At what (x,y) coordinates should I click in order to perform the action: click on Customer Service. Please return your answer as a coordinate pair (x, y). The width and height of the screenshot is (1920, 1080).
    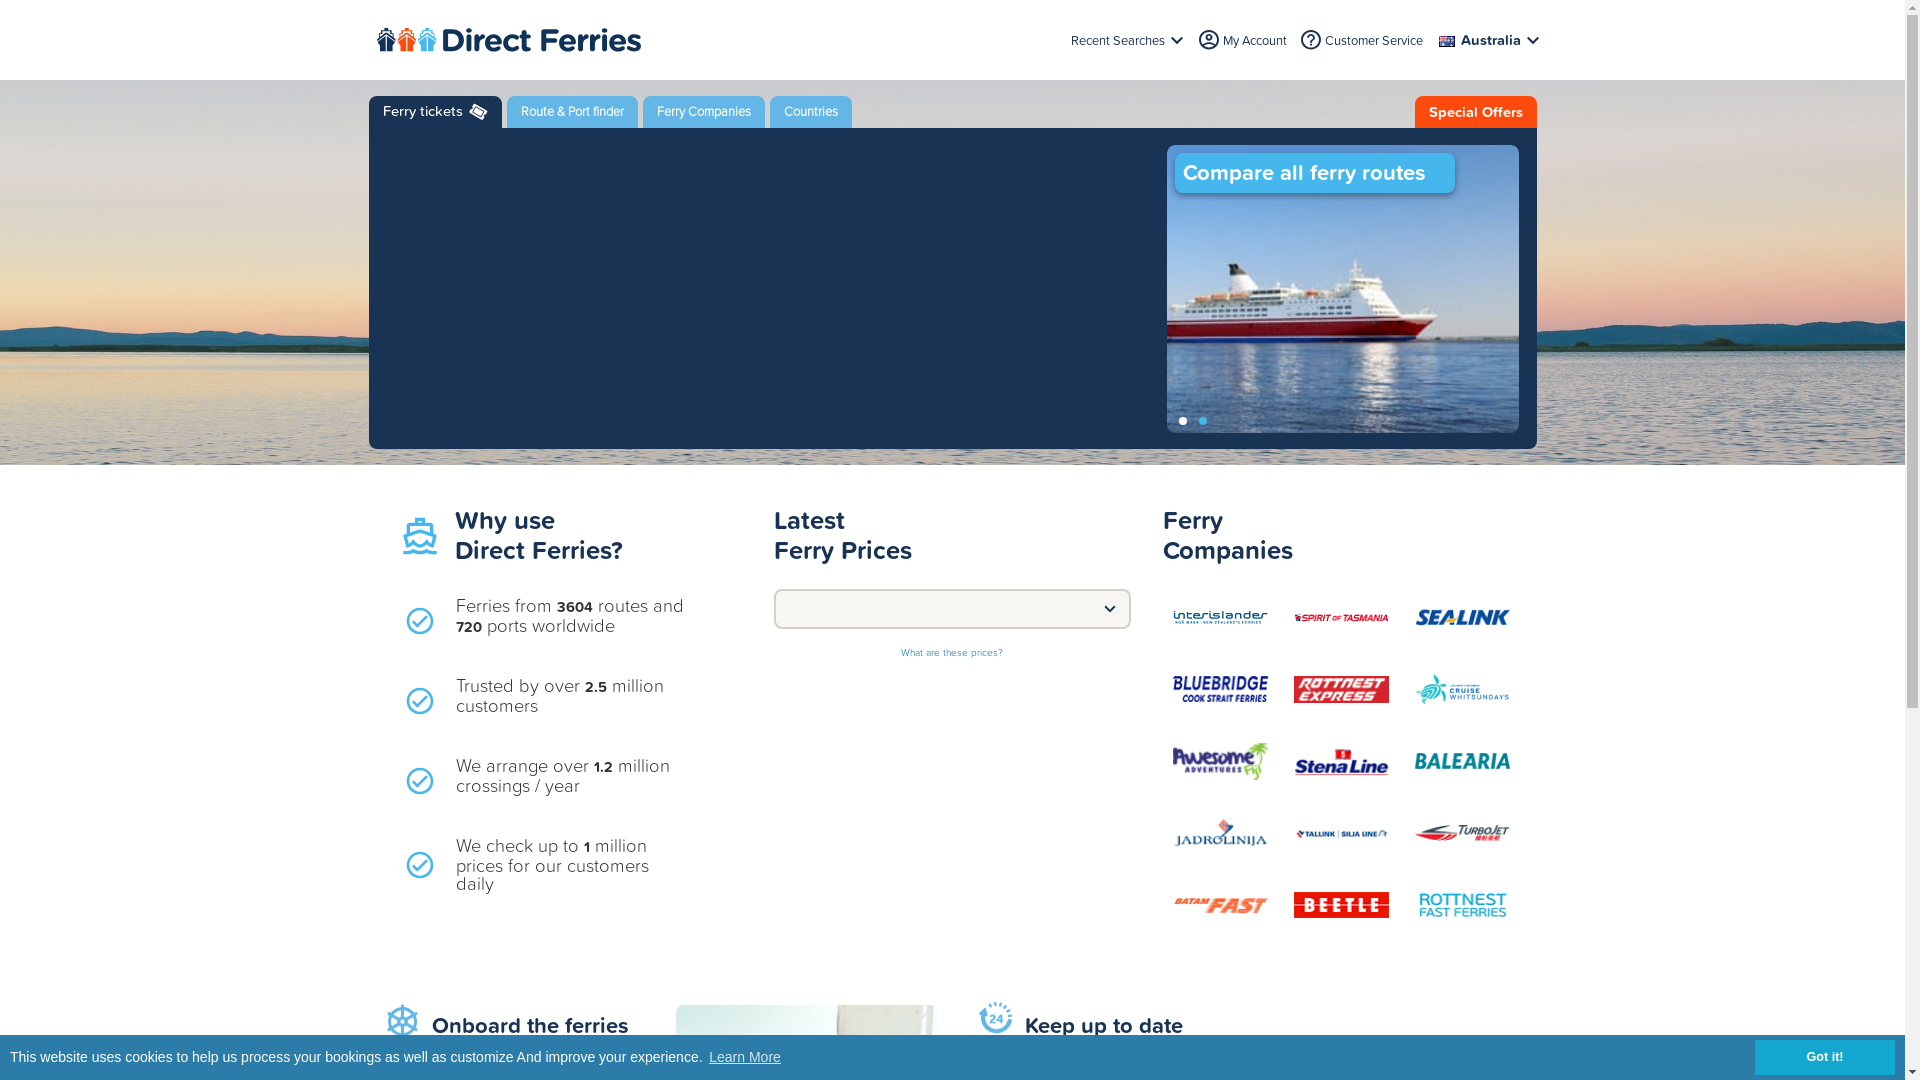
    Looking at the image, I should click on (1373, 40).